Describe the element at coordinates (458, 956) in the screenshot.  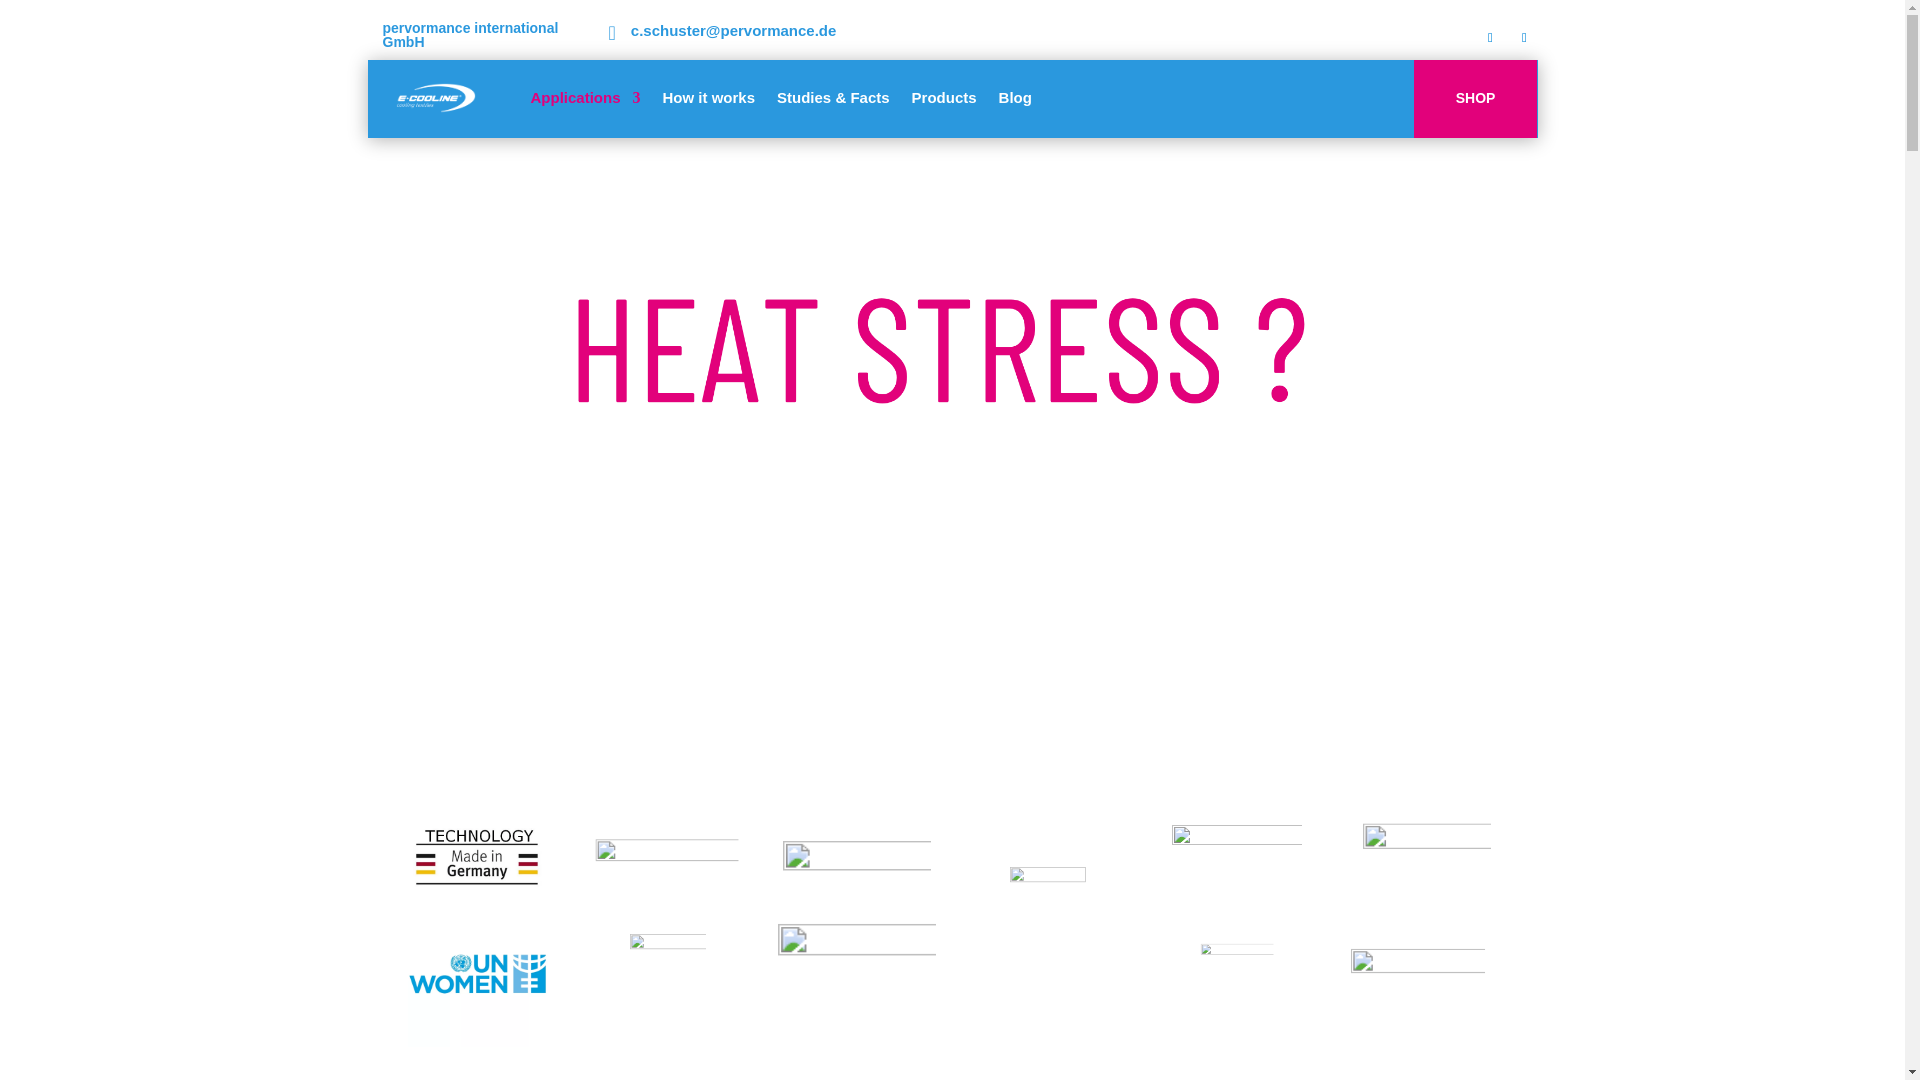
I see `un-women-new-logo` at that location.